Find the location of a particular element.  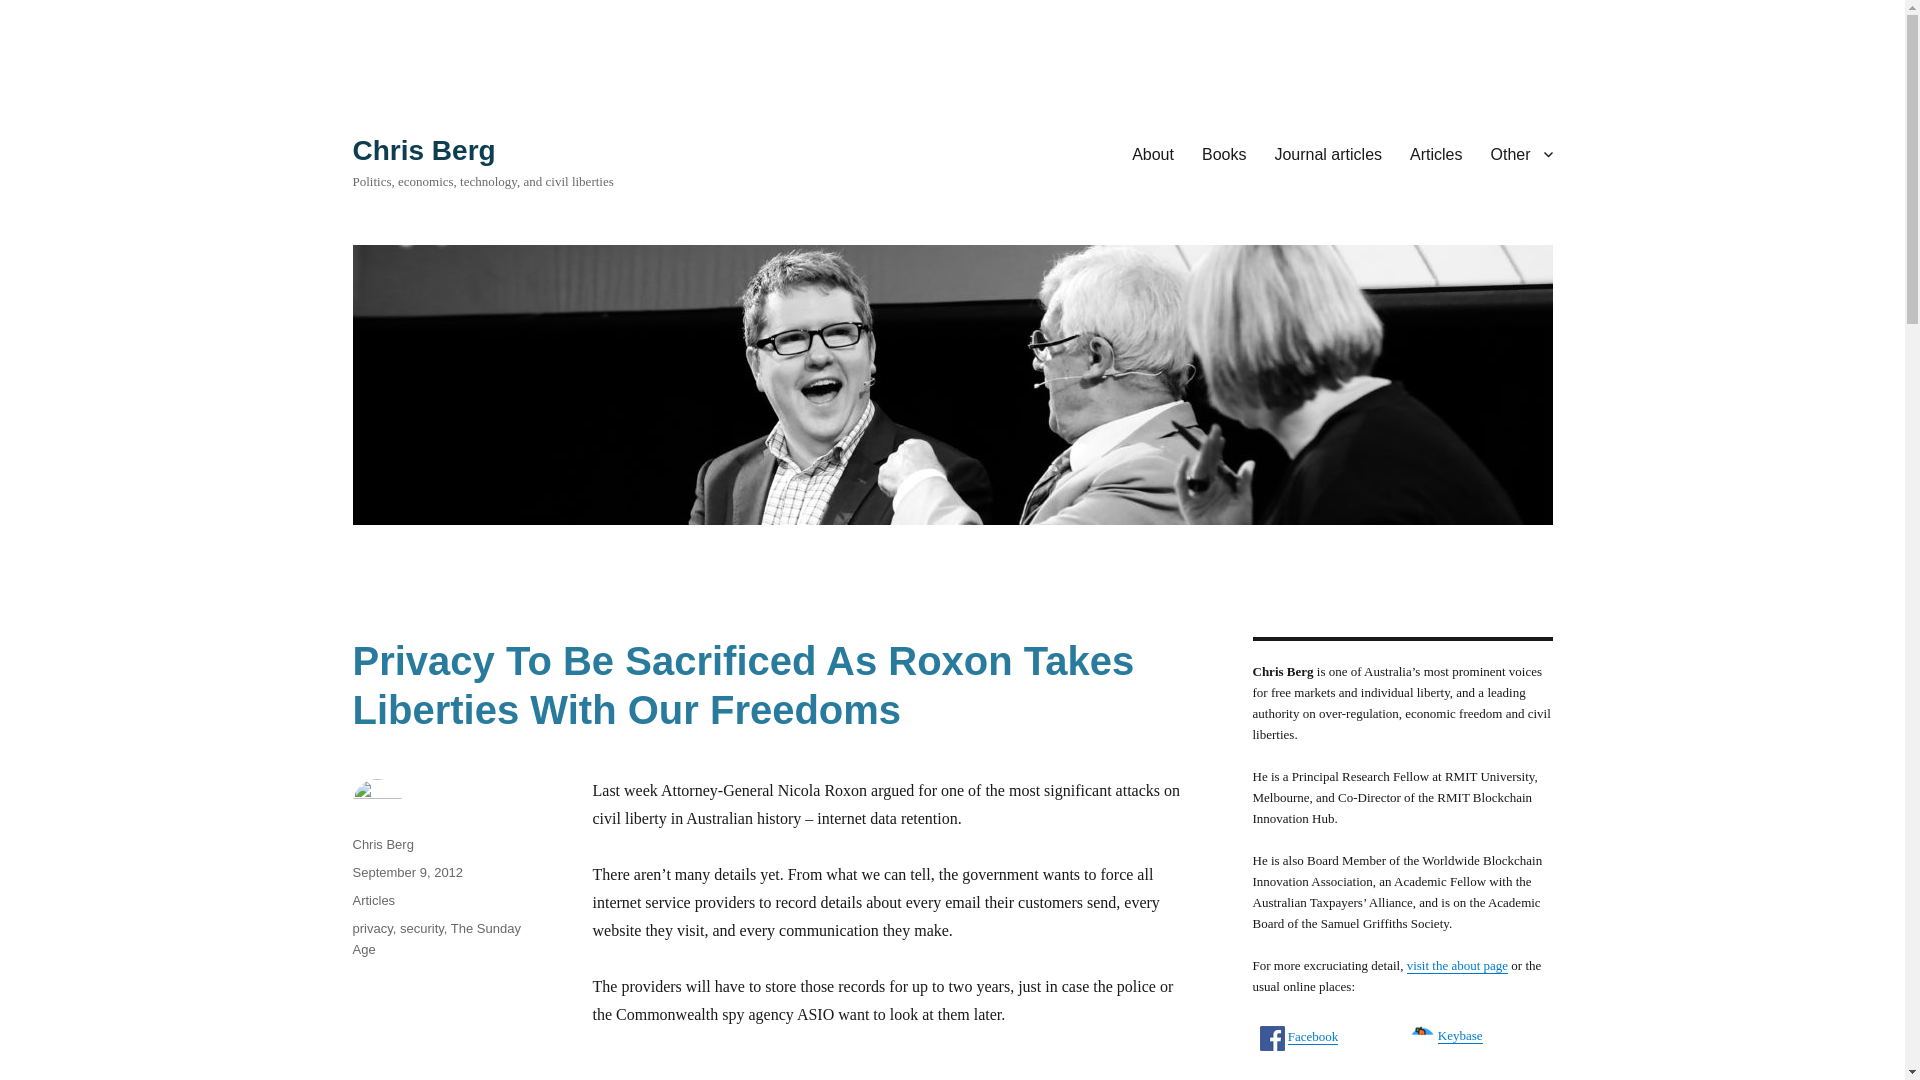

About is located at coordinates (1152, 153).